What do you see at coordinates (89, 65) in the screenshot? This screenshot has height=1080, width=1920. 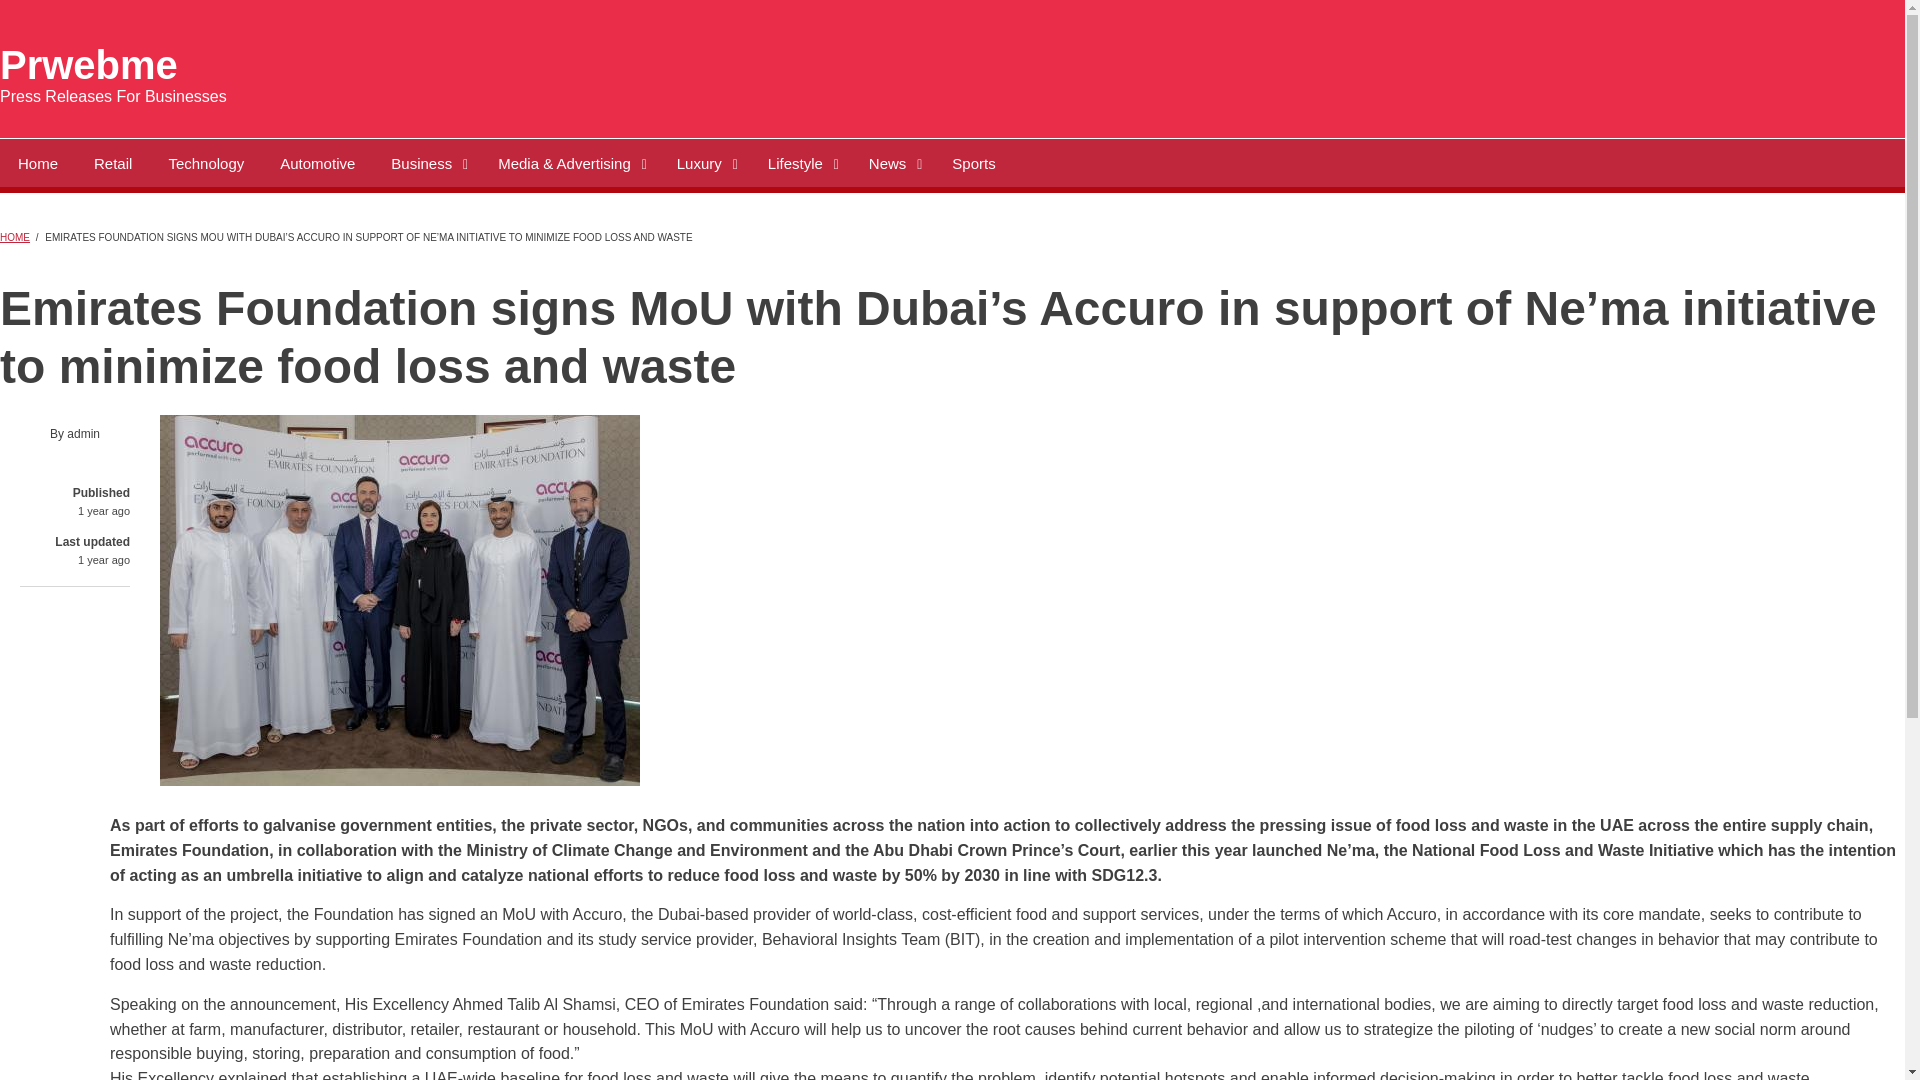 I see `Home` at bounding box center [89, 65].